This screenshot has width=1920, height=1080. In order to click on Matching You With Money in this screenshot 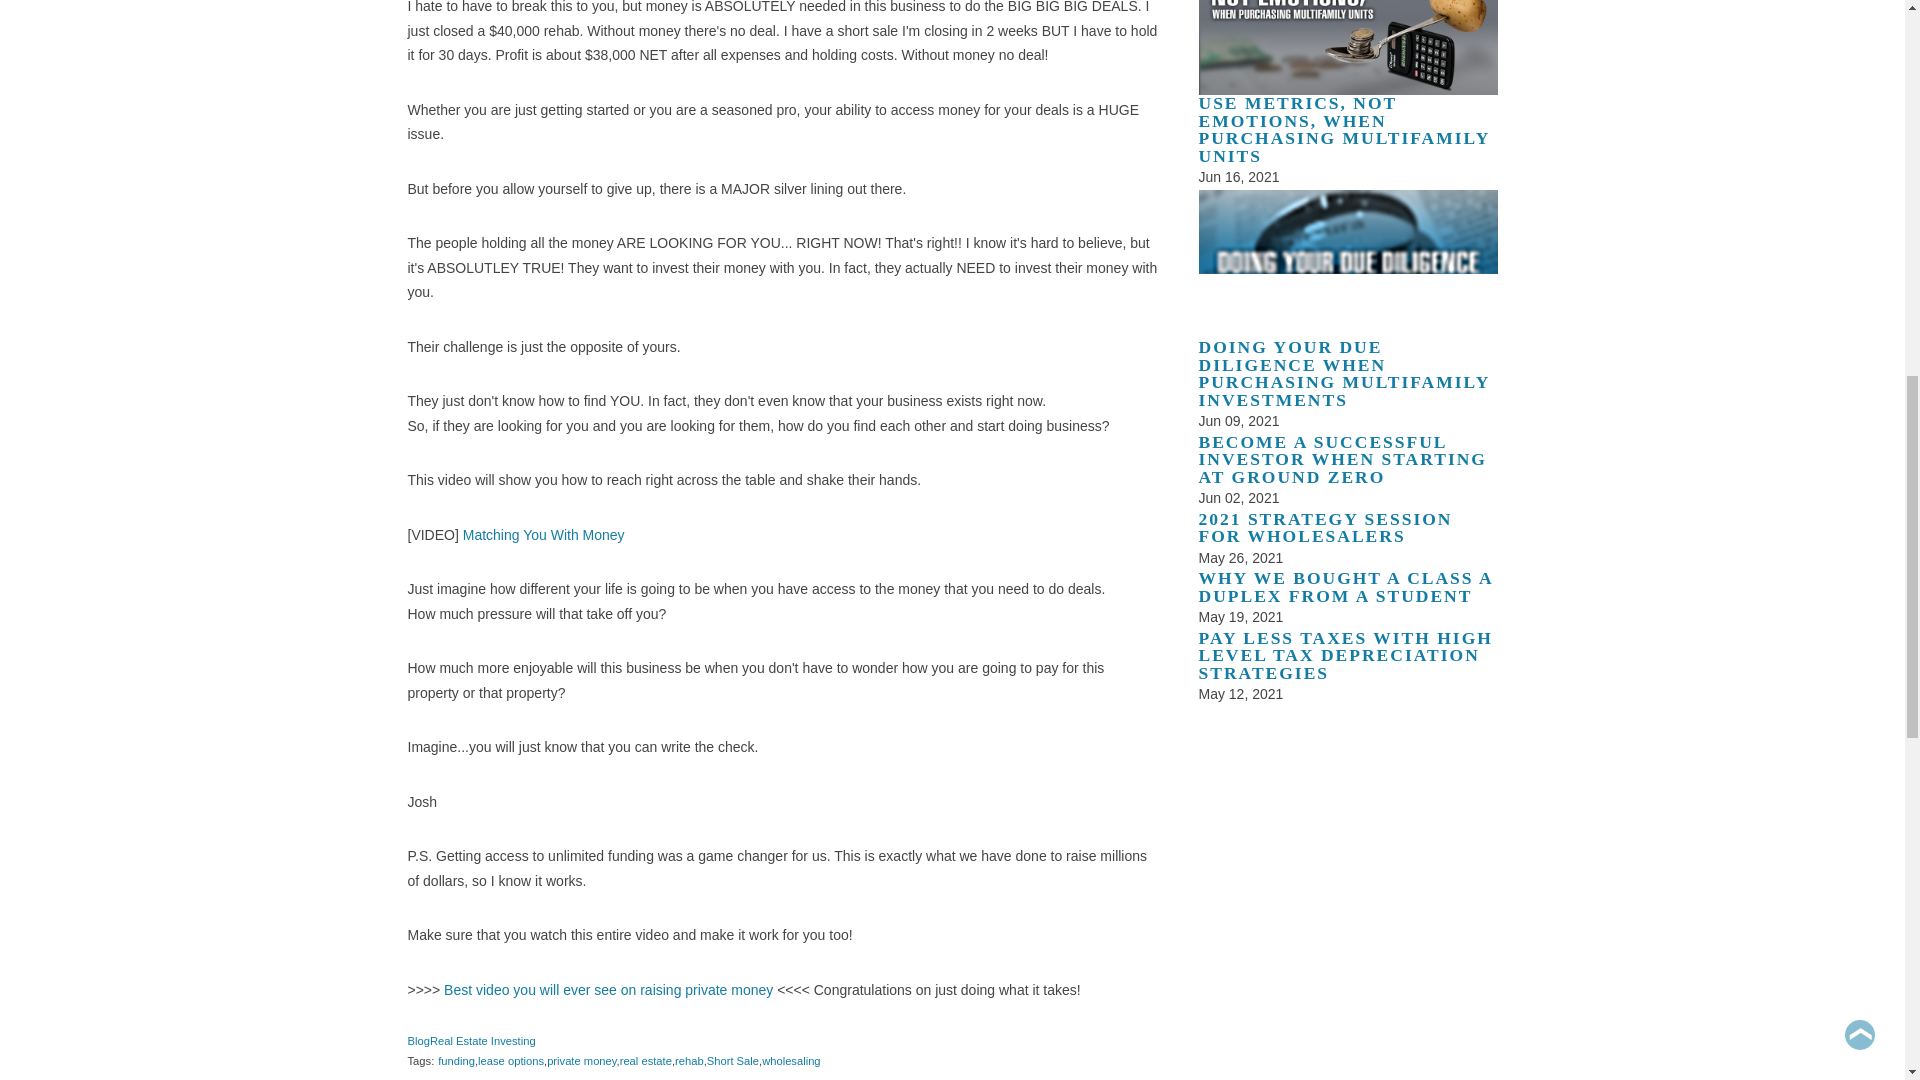, I will do `click(544, 534)`.